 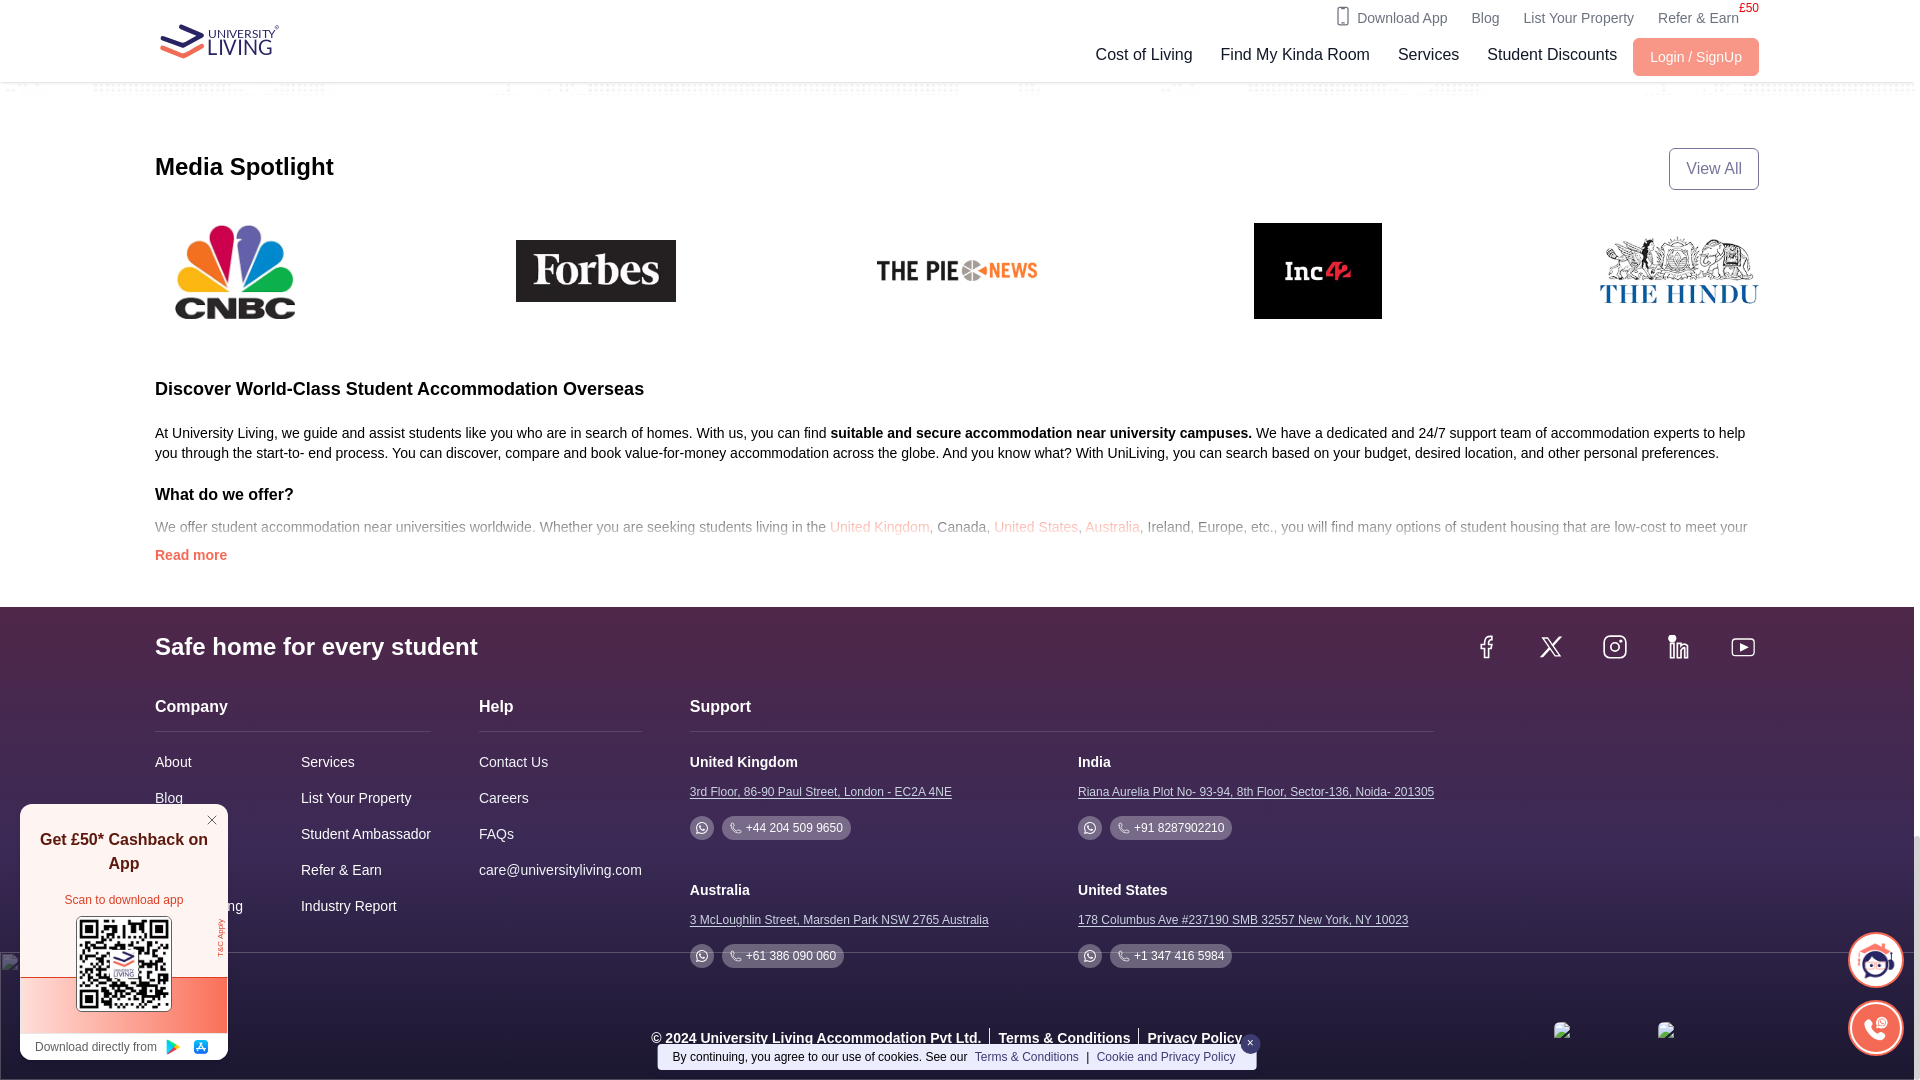 I want to click on Blog, so click(x=168, y=798).